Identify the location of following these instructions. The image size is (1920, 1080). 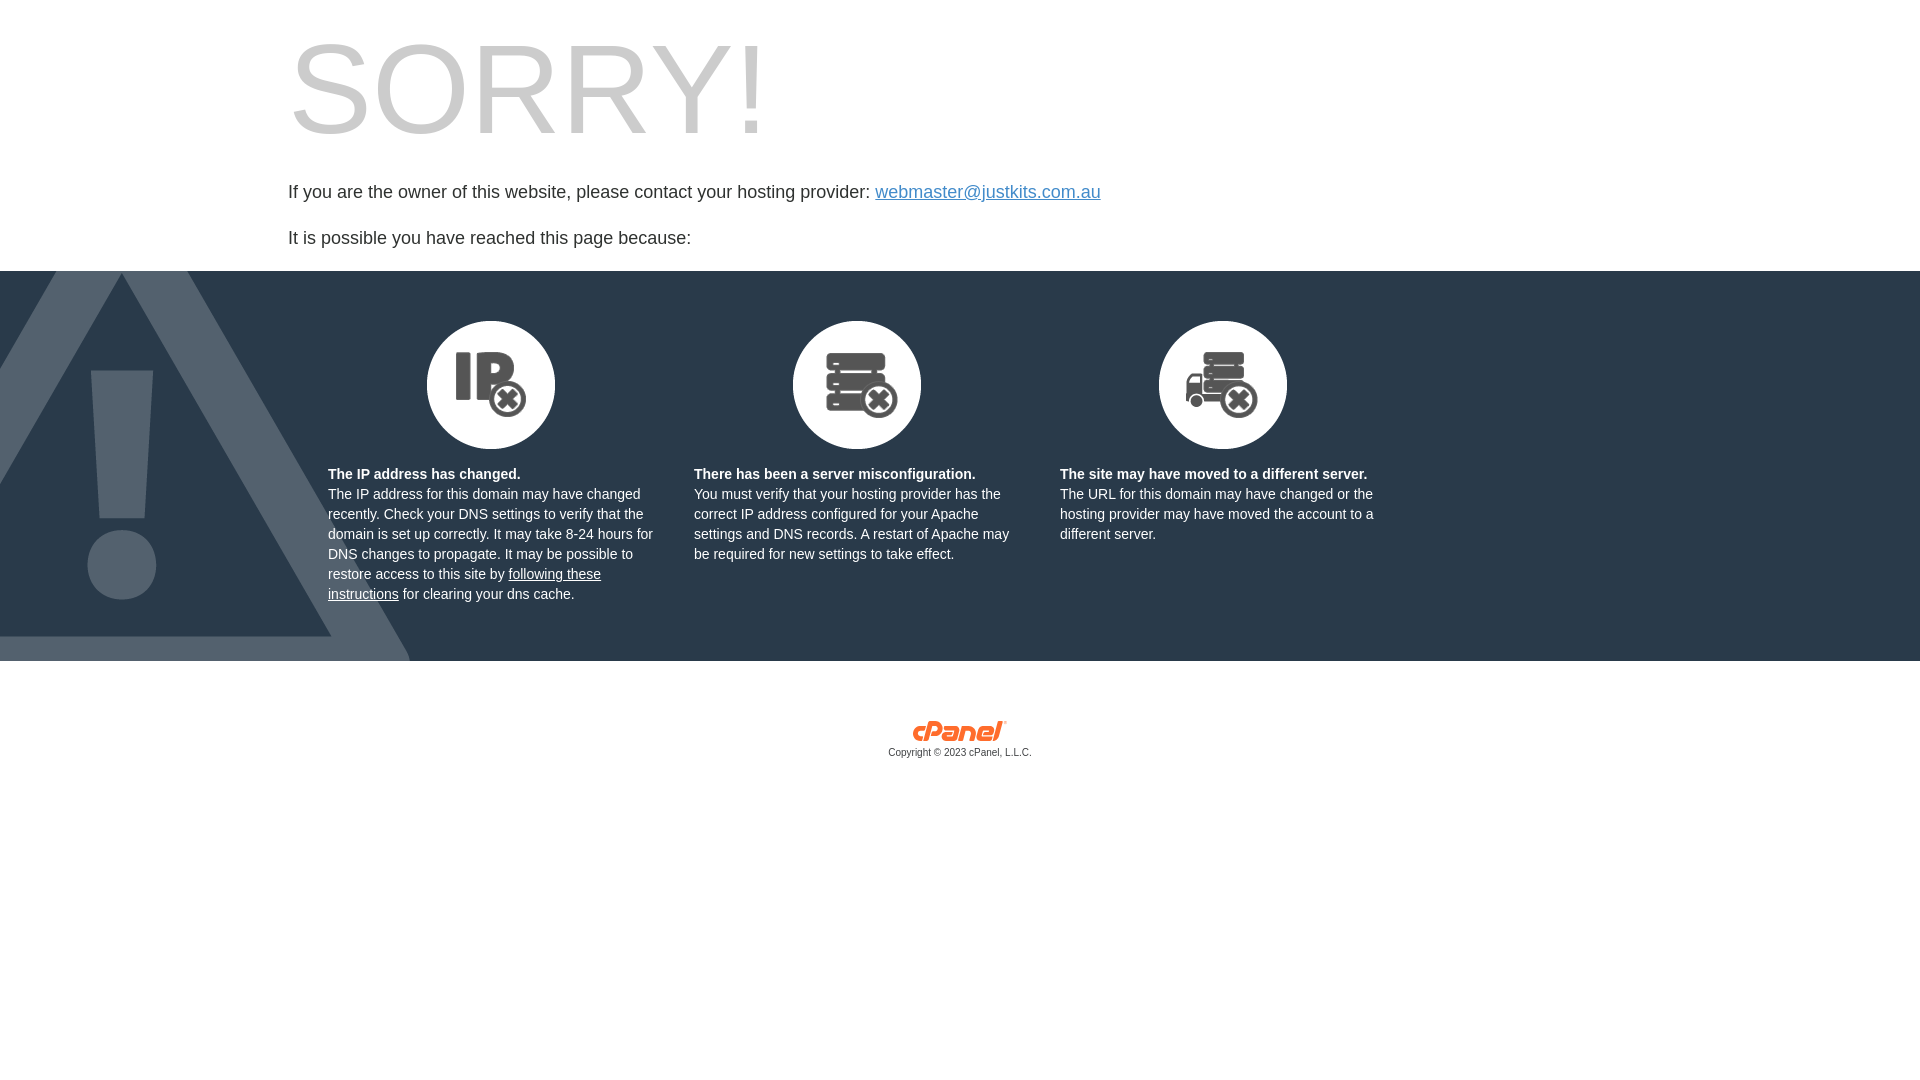
(464, 584).